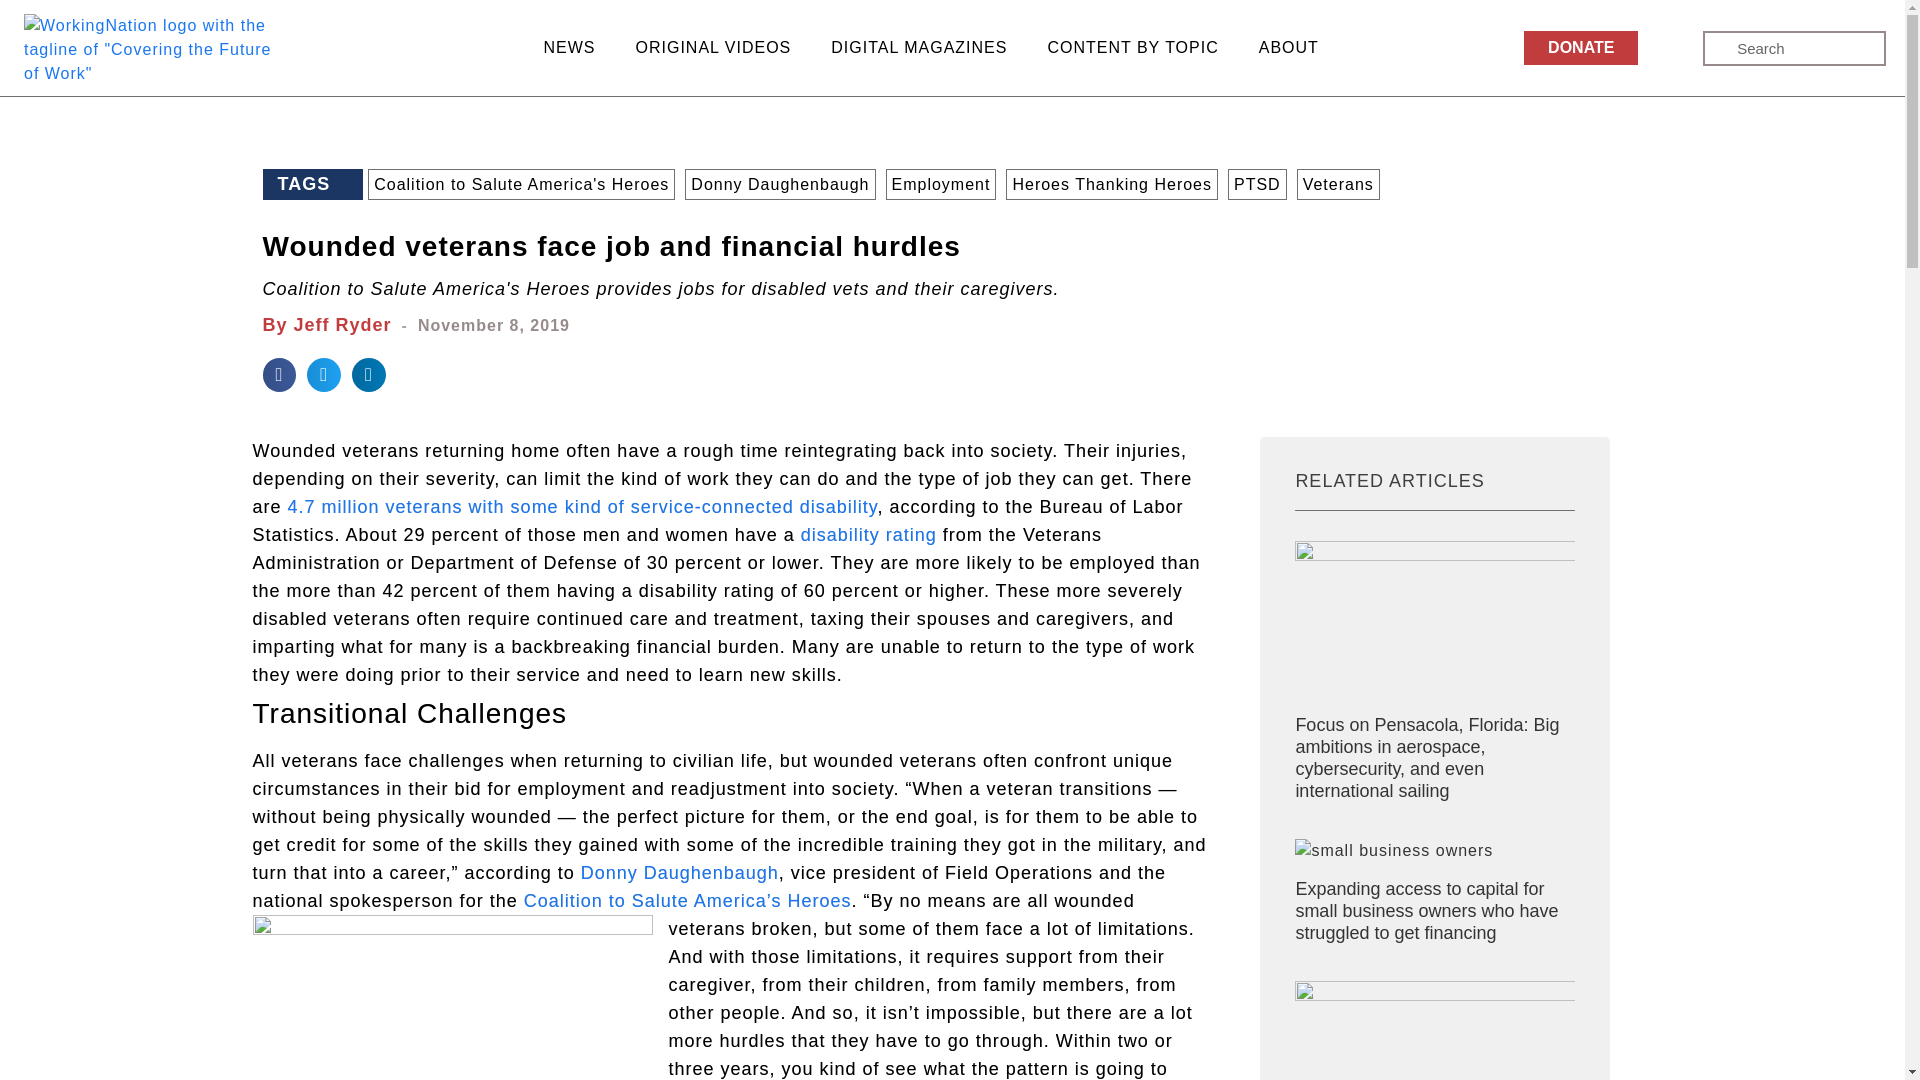  I want to click on WNlogoBluewithtagline, so click(148, 50).